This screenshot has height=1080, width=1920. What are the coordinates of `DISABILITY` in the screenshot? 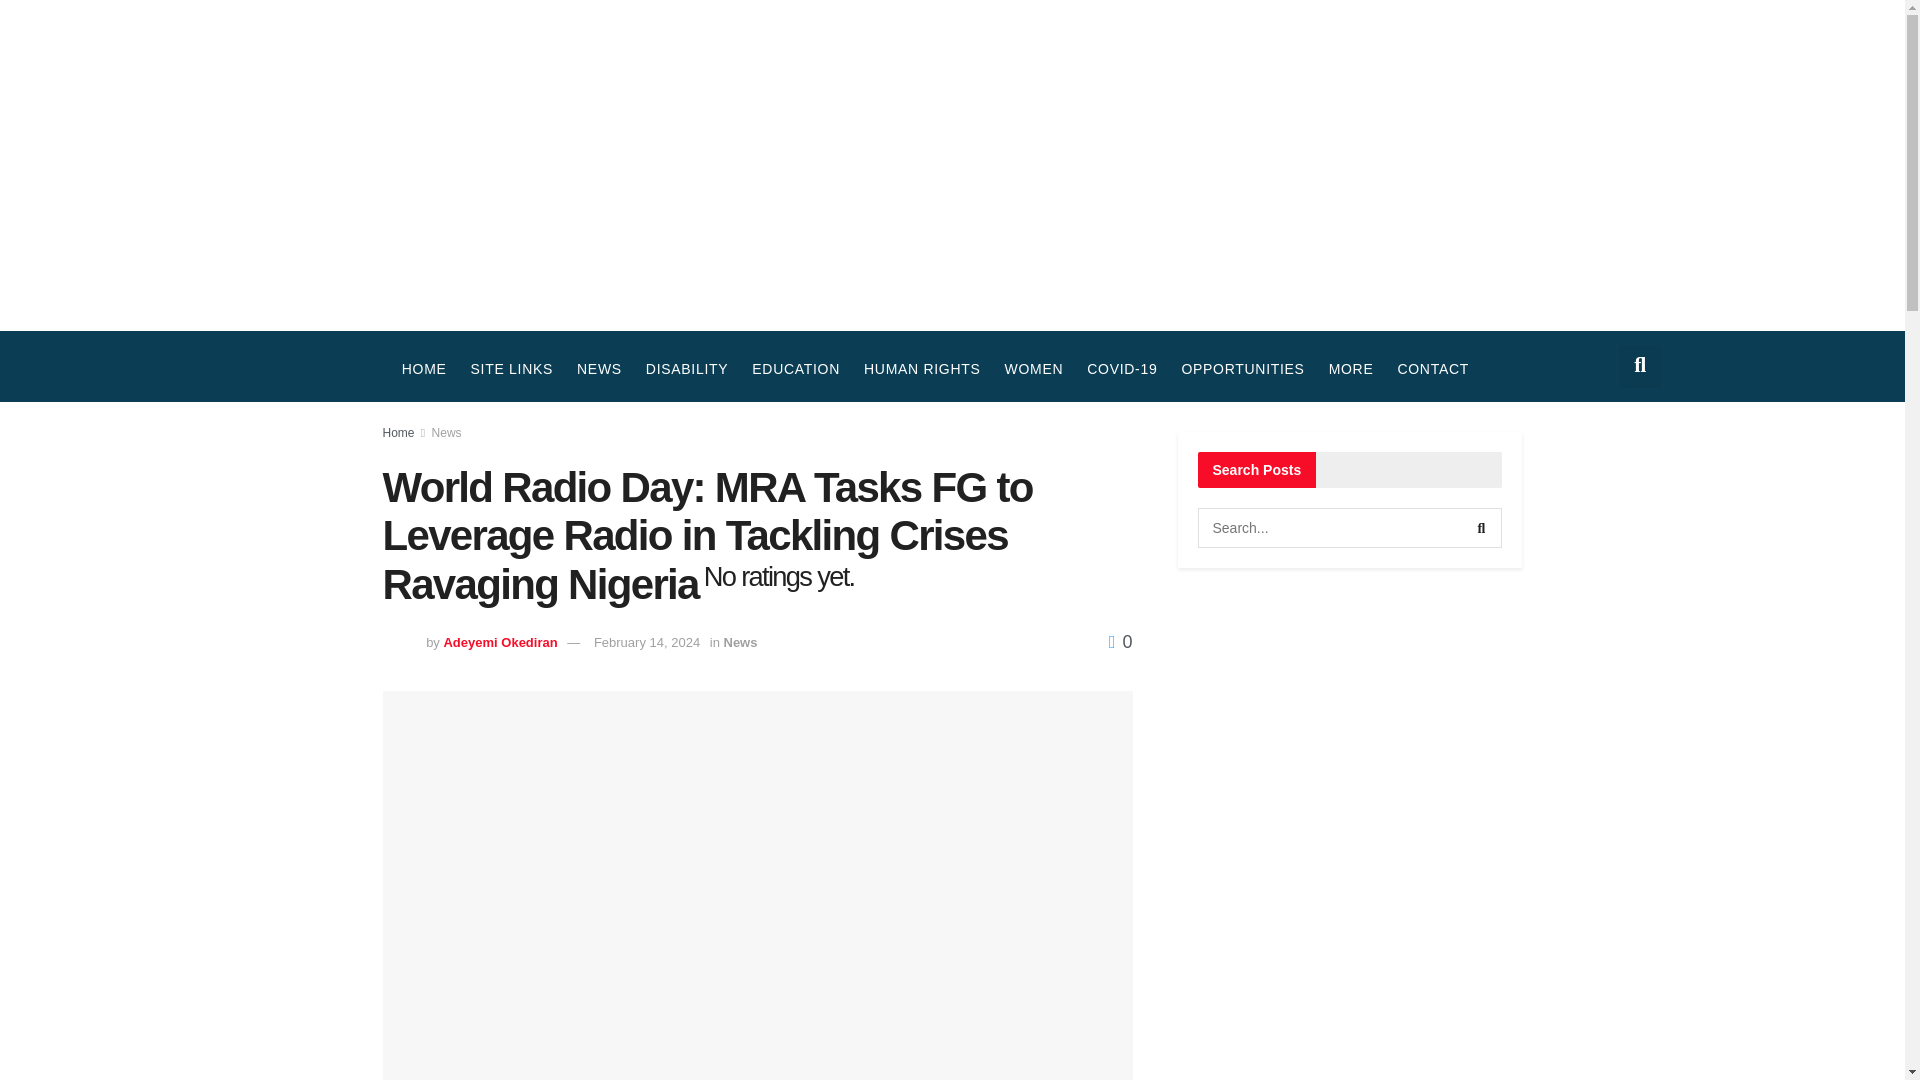 It's located at (686, 368).